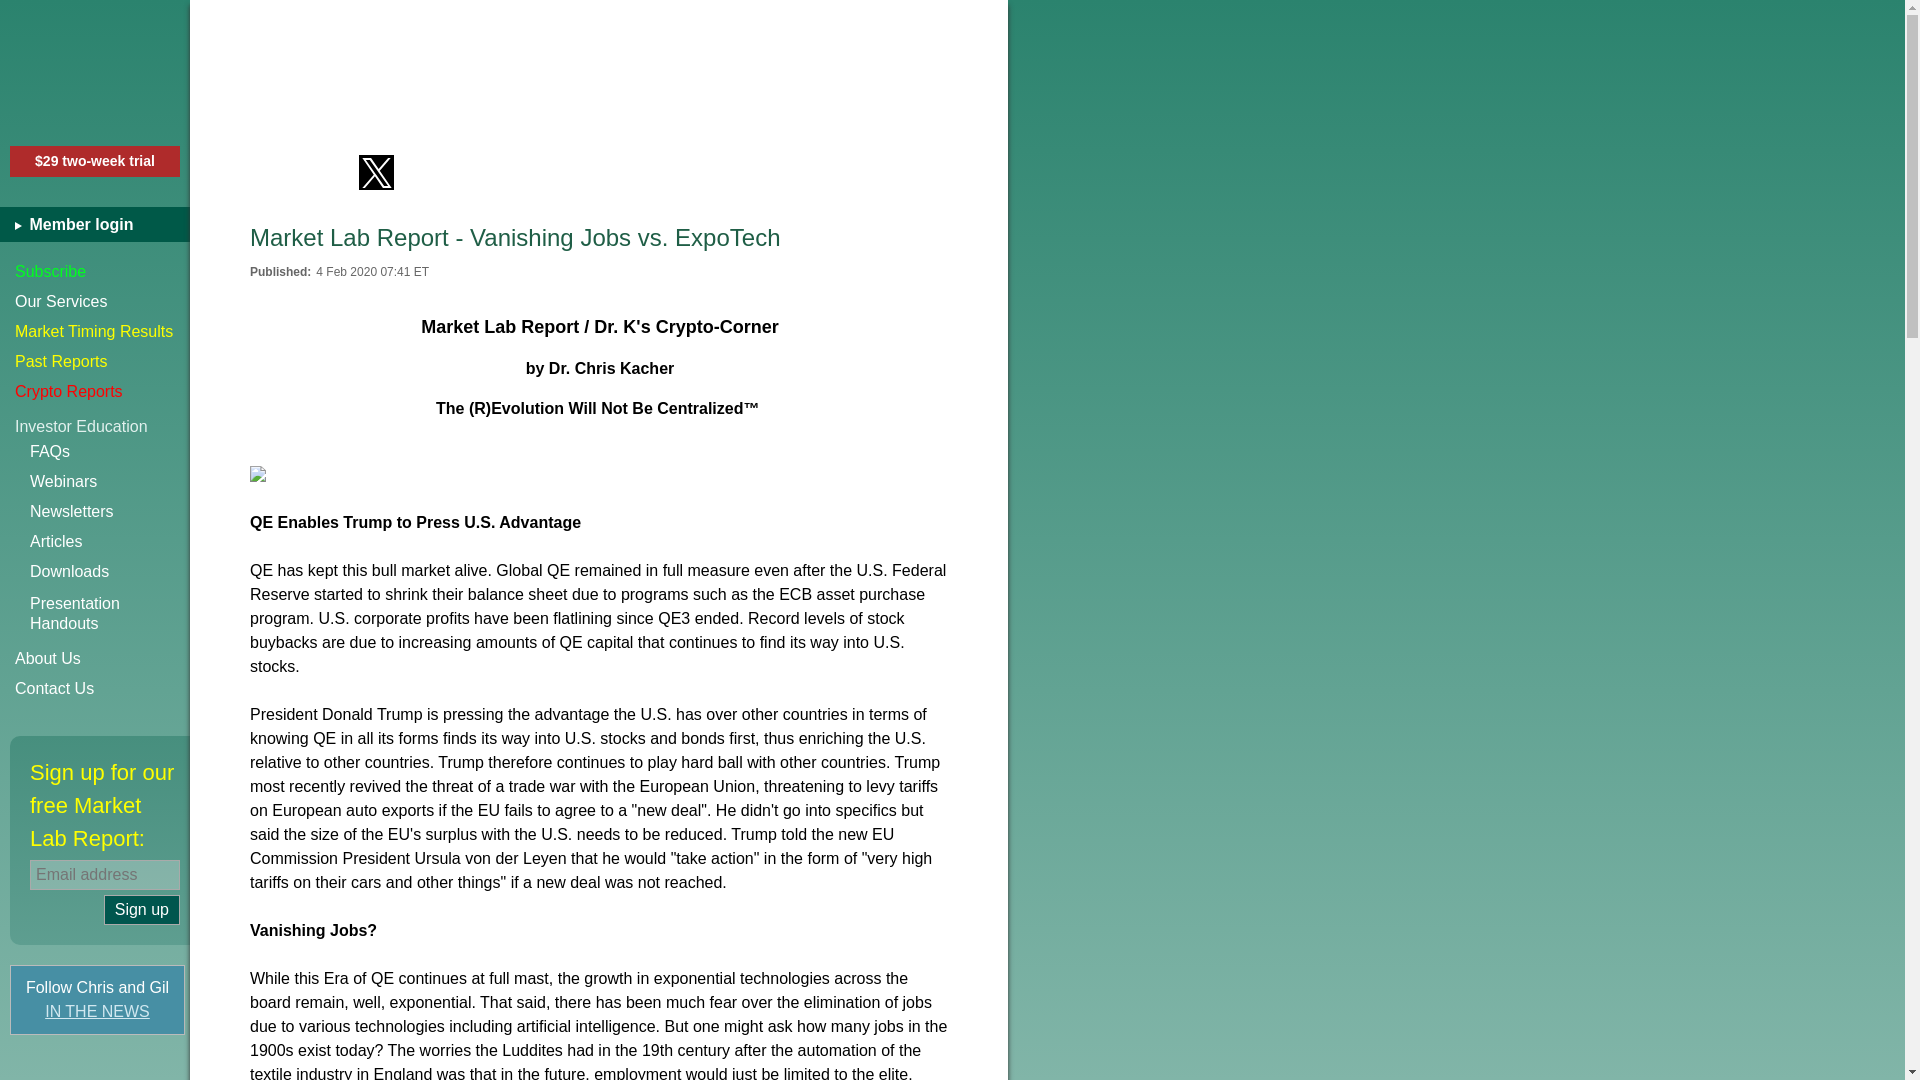  Describe the element at coordinates (95, 658) in the screenshot. I see `Subscribe` at that location.